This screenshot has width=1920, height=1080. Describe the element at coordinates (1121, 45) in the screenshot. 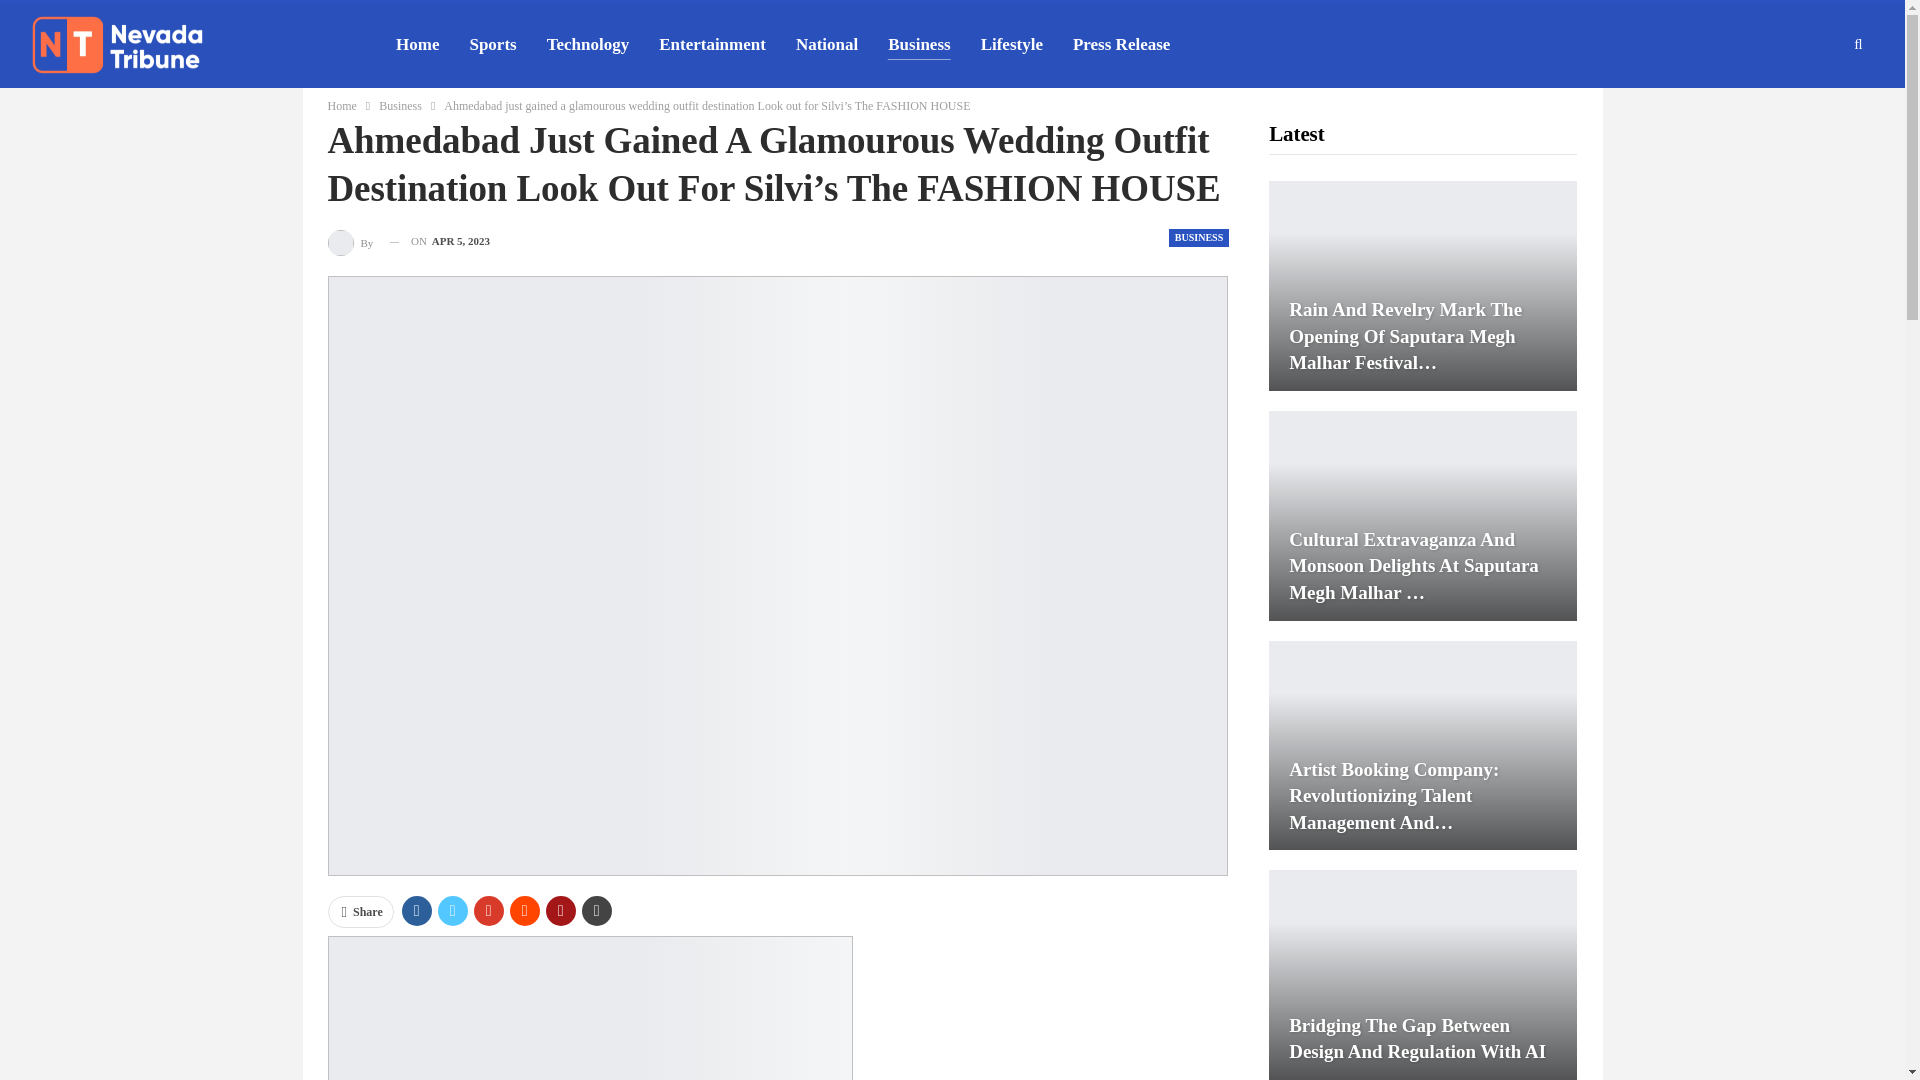

I see `Press Release` at that location.